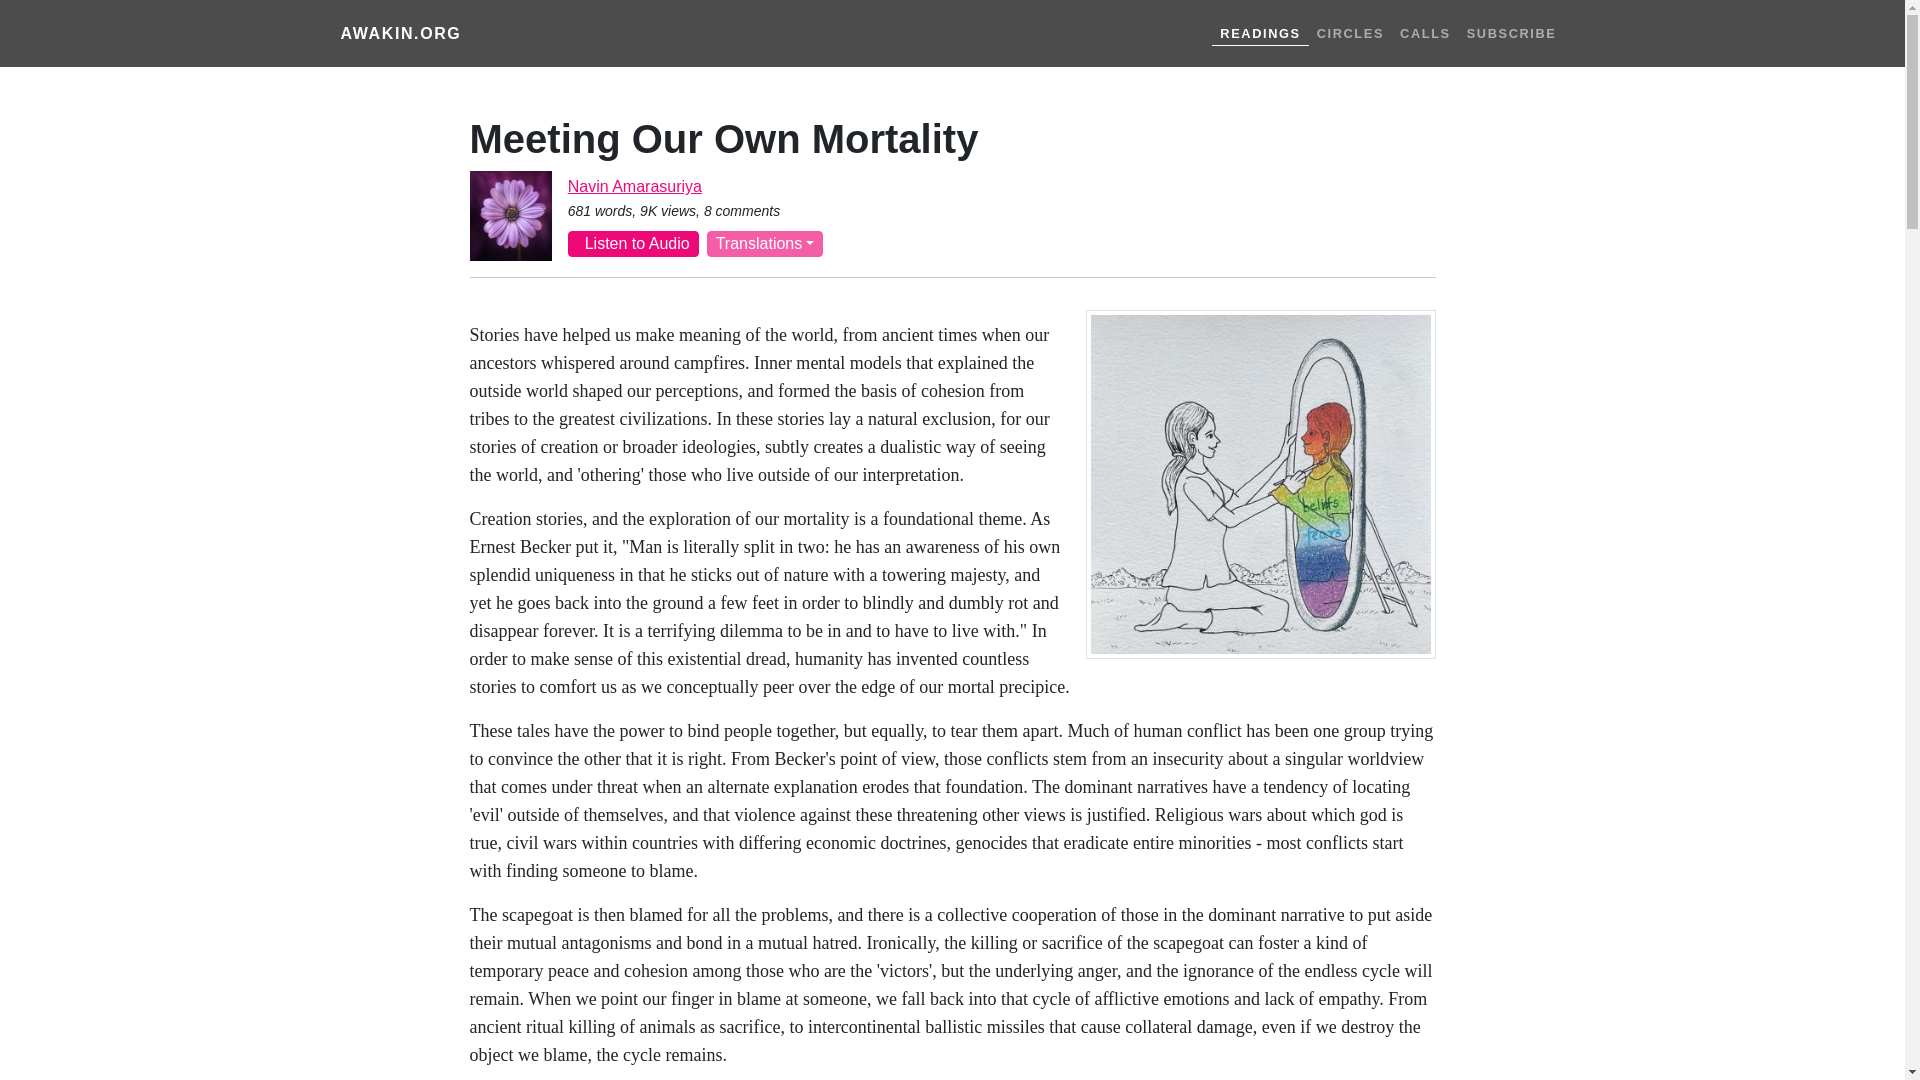 The image size is (1920, 1080). Describe the element at coordinates (1426, 33) in the screenshot. I see `CALLS` at that location.